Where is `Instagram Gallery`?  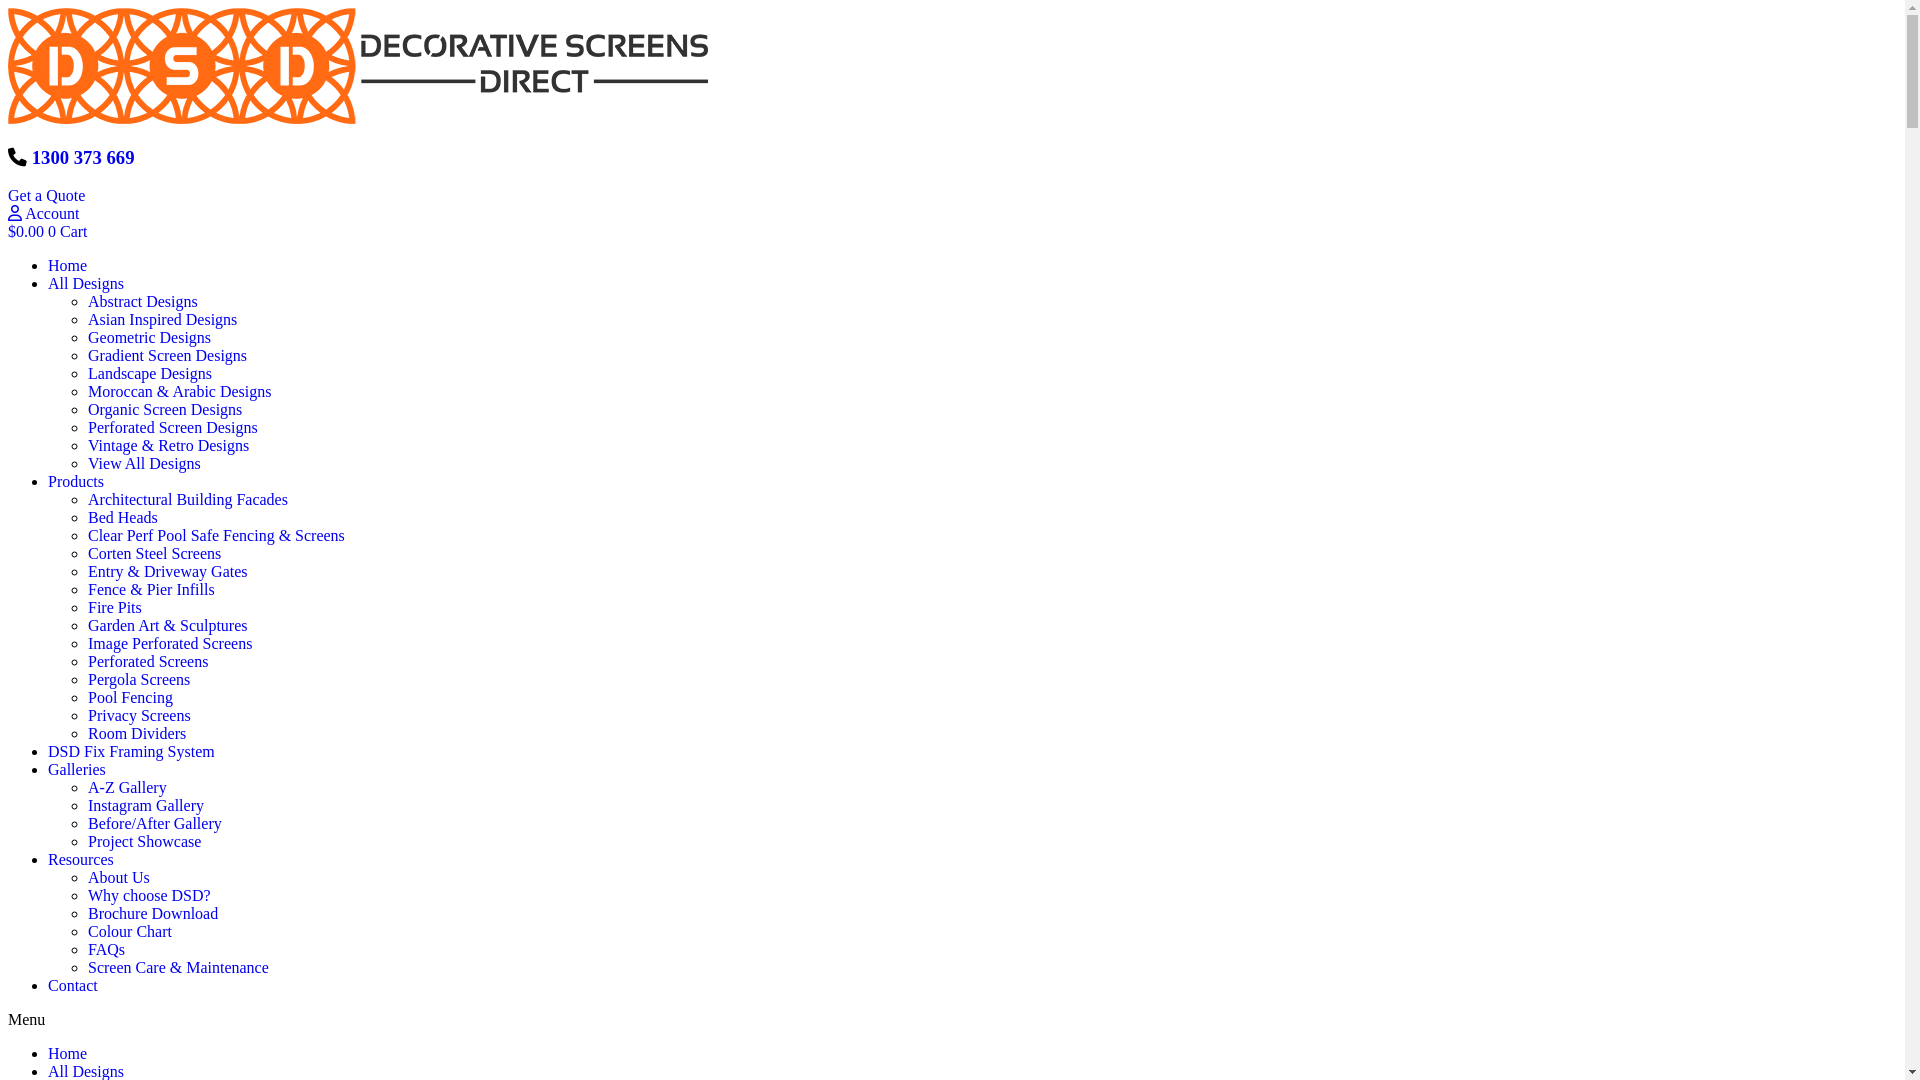
Instagram Gallery is located at coordinates (146, 806).